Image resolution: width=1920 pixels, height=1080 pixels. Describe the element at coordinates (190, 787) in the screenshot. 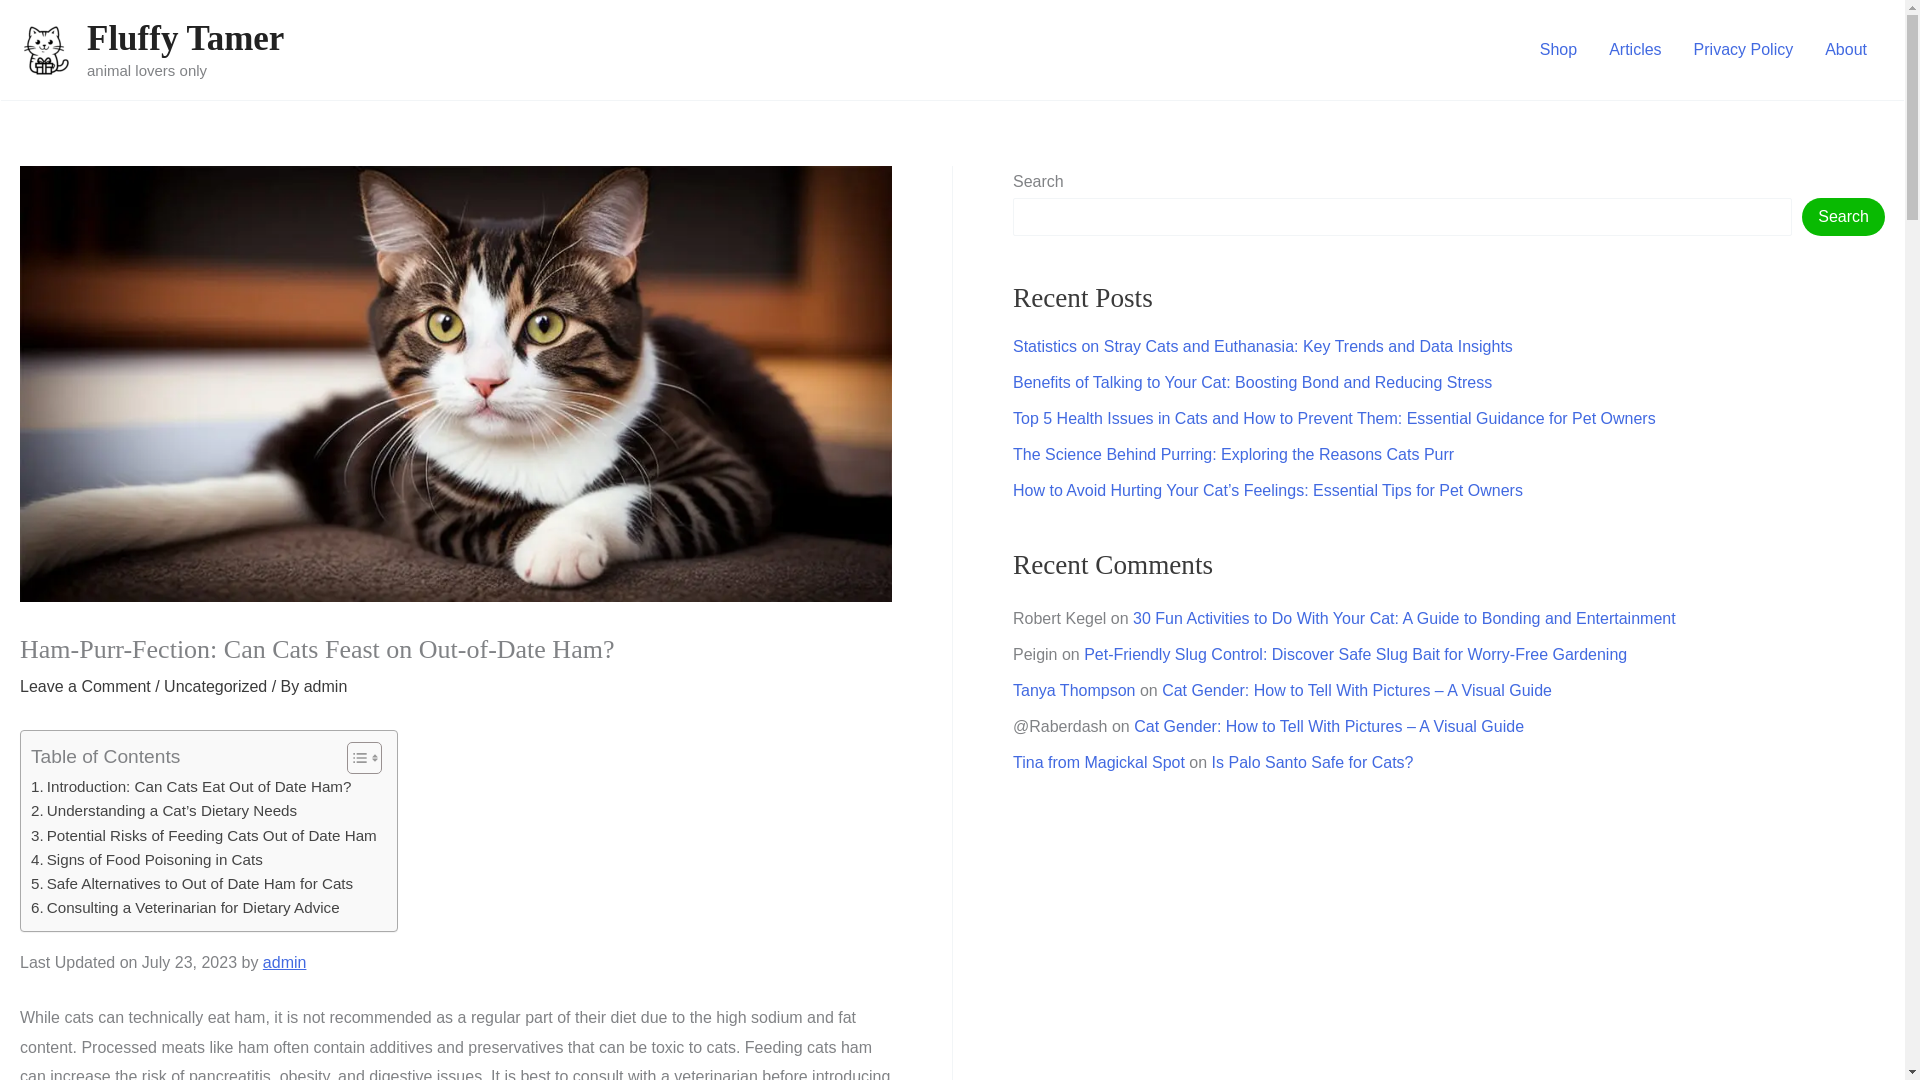

I see `Introduction: Can Cats Eat Out of Date Ham?` at that location.